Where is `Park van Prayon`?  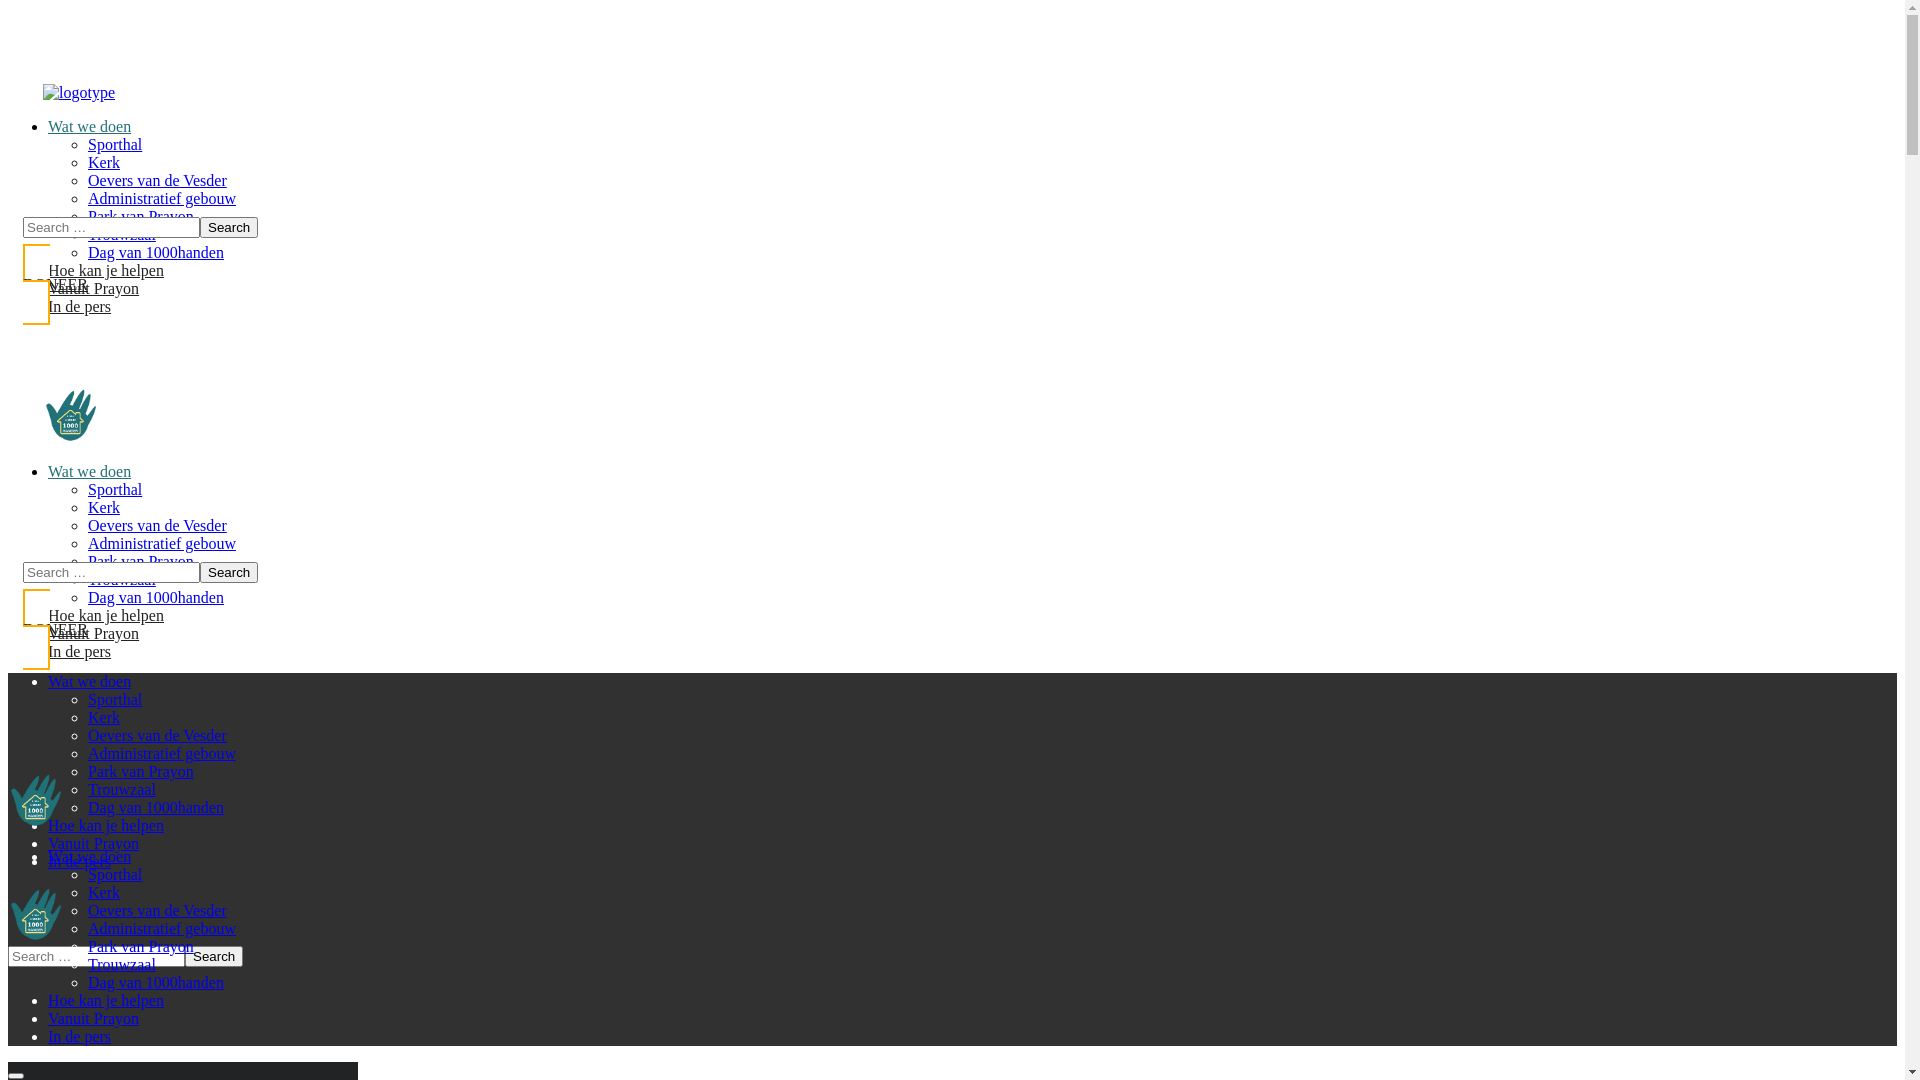 Park van Prayon is located at coordinates (141, 772).